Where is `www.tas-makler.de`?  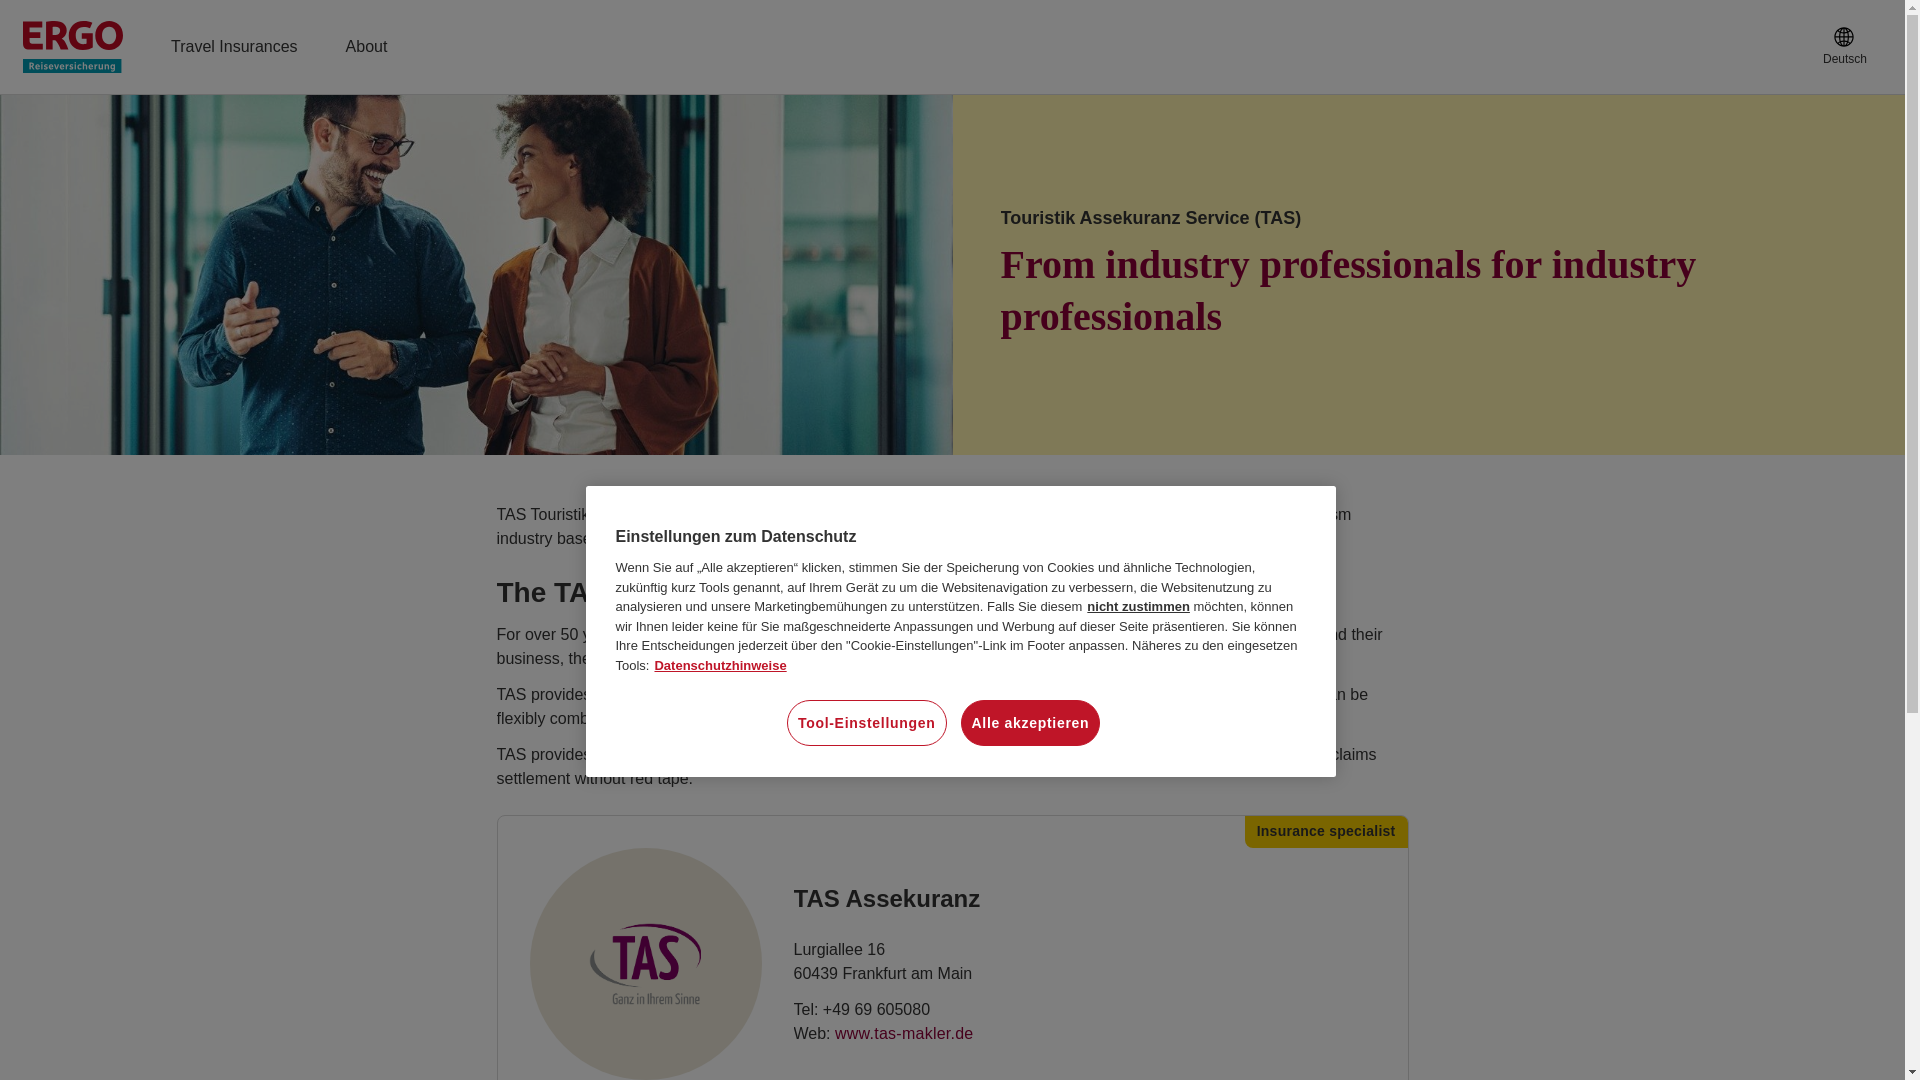
www.tas-makler.de is located at coordinates (904, 1033).